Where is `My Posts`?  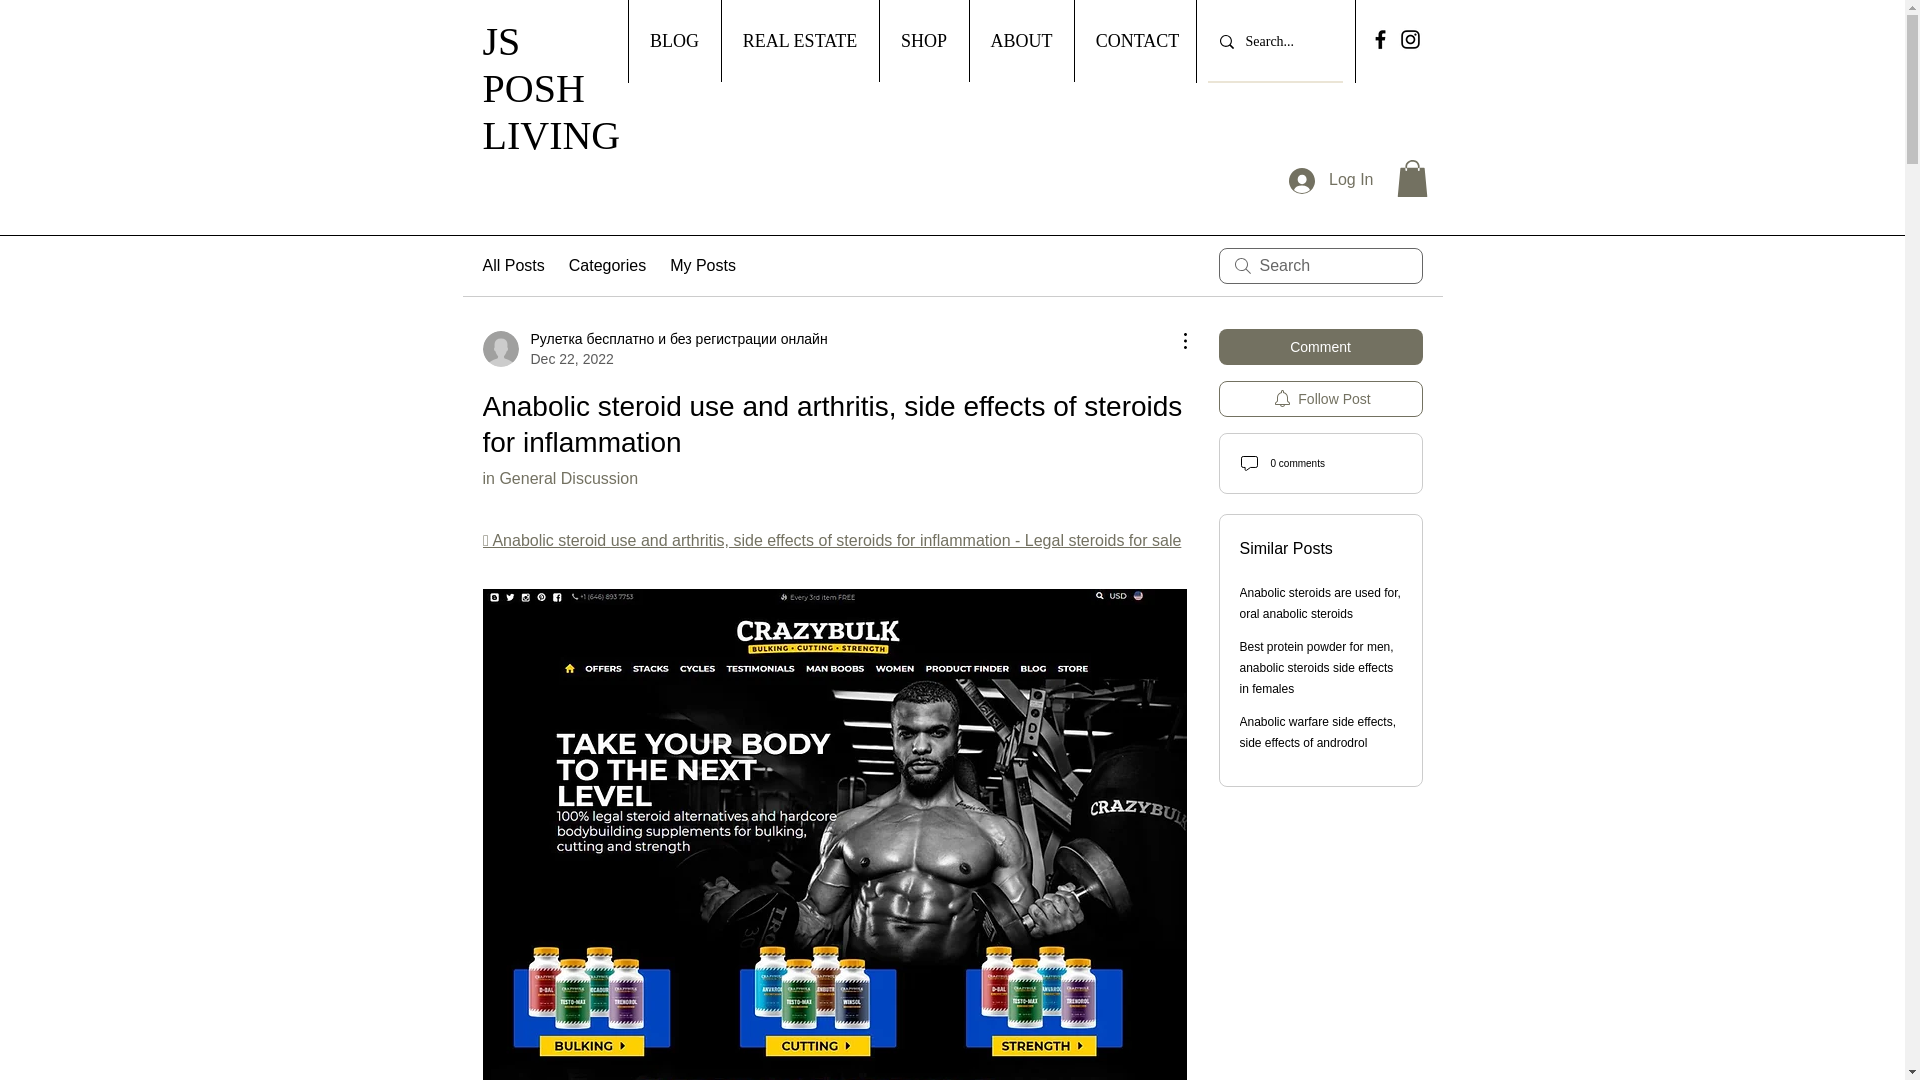
My Posts is located at coordinates (702, 265).